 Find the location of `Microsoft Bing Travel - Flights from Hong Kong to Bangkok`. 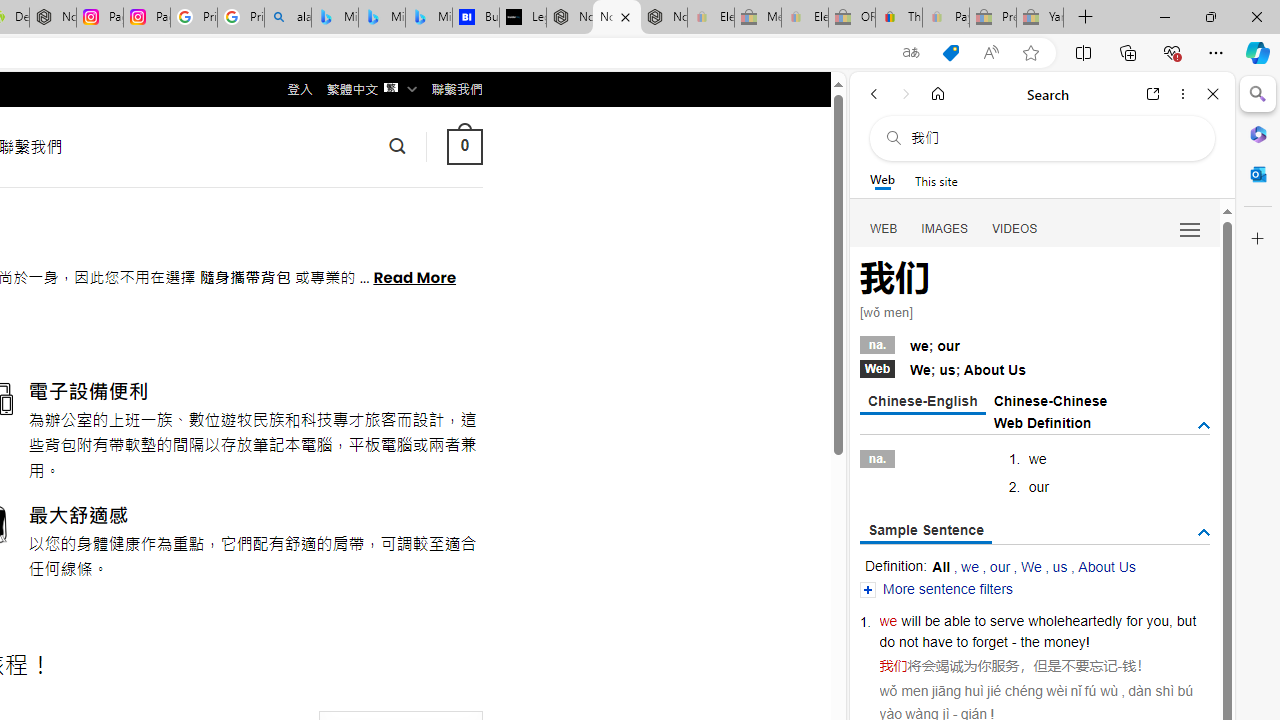

Microsoft Bing Travel - Flights from Hong Kong to Bangkok is located at coordinates (335, 18).